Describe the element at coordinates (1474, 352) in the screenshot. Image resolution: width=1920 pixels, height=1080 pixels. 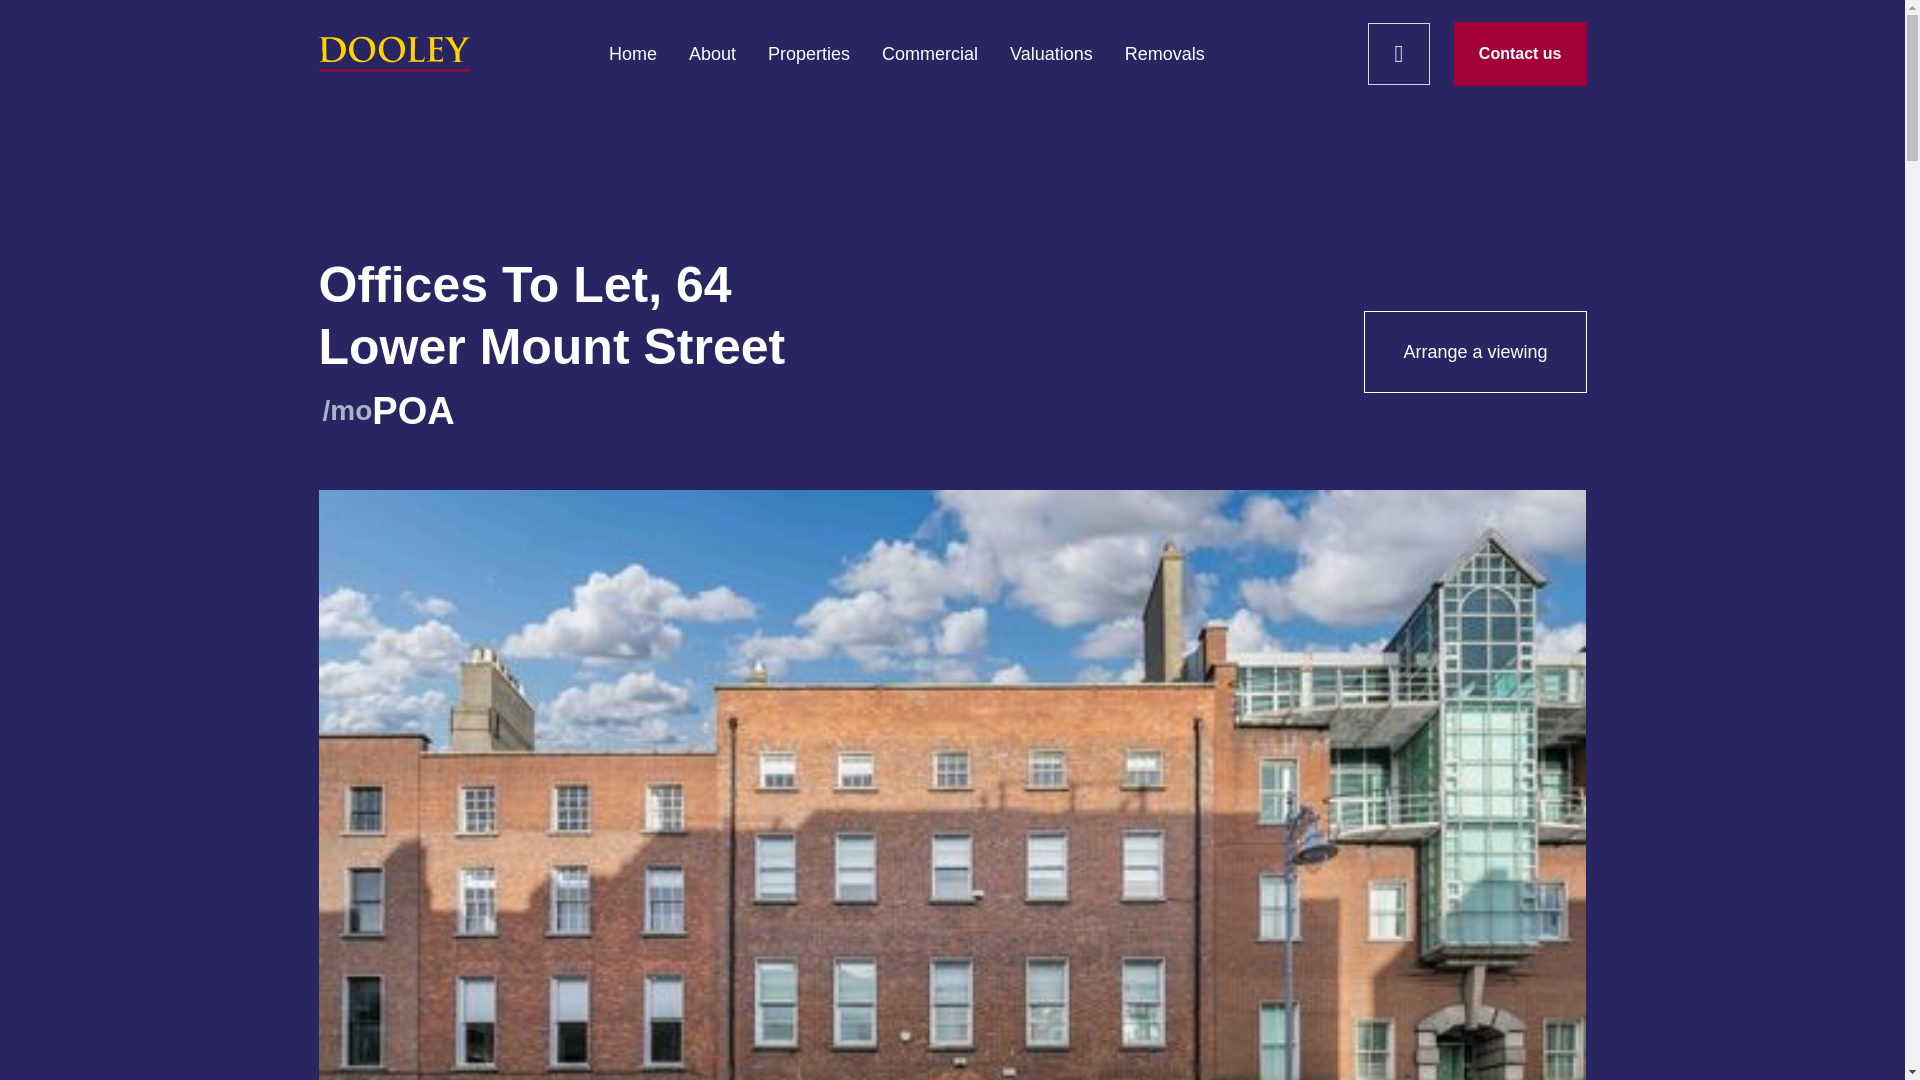
I see `Arrange a viewing` at that location.